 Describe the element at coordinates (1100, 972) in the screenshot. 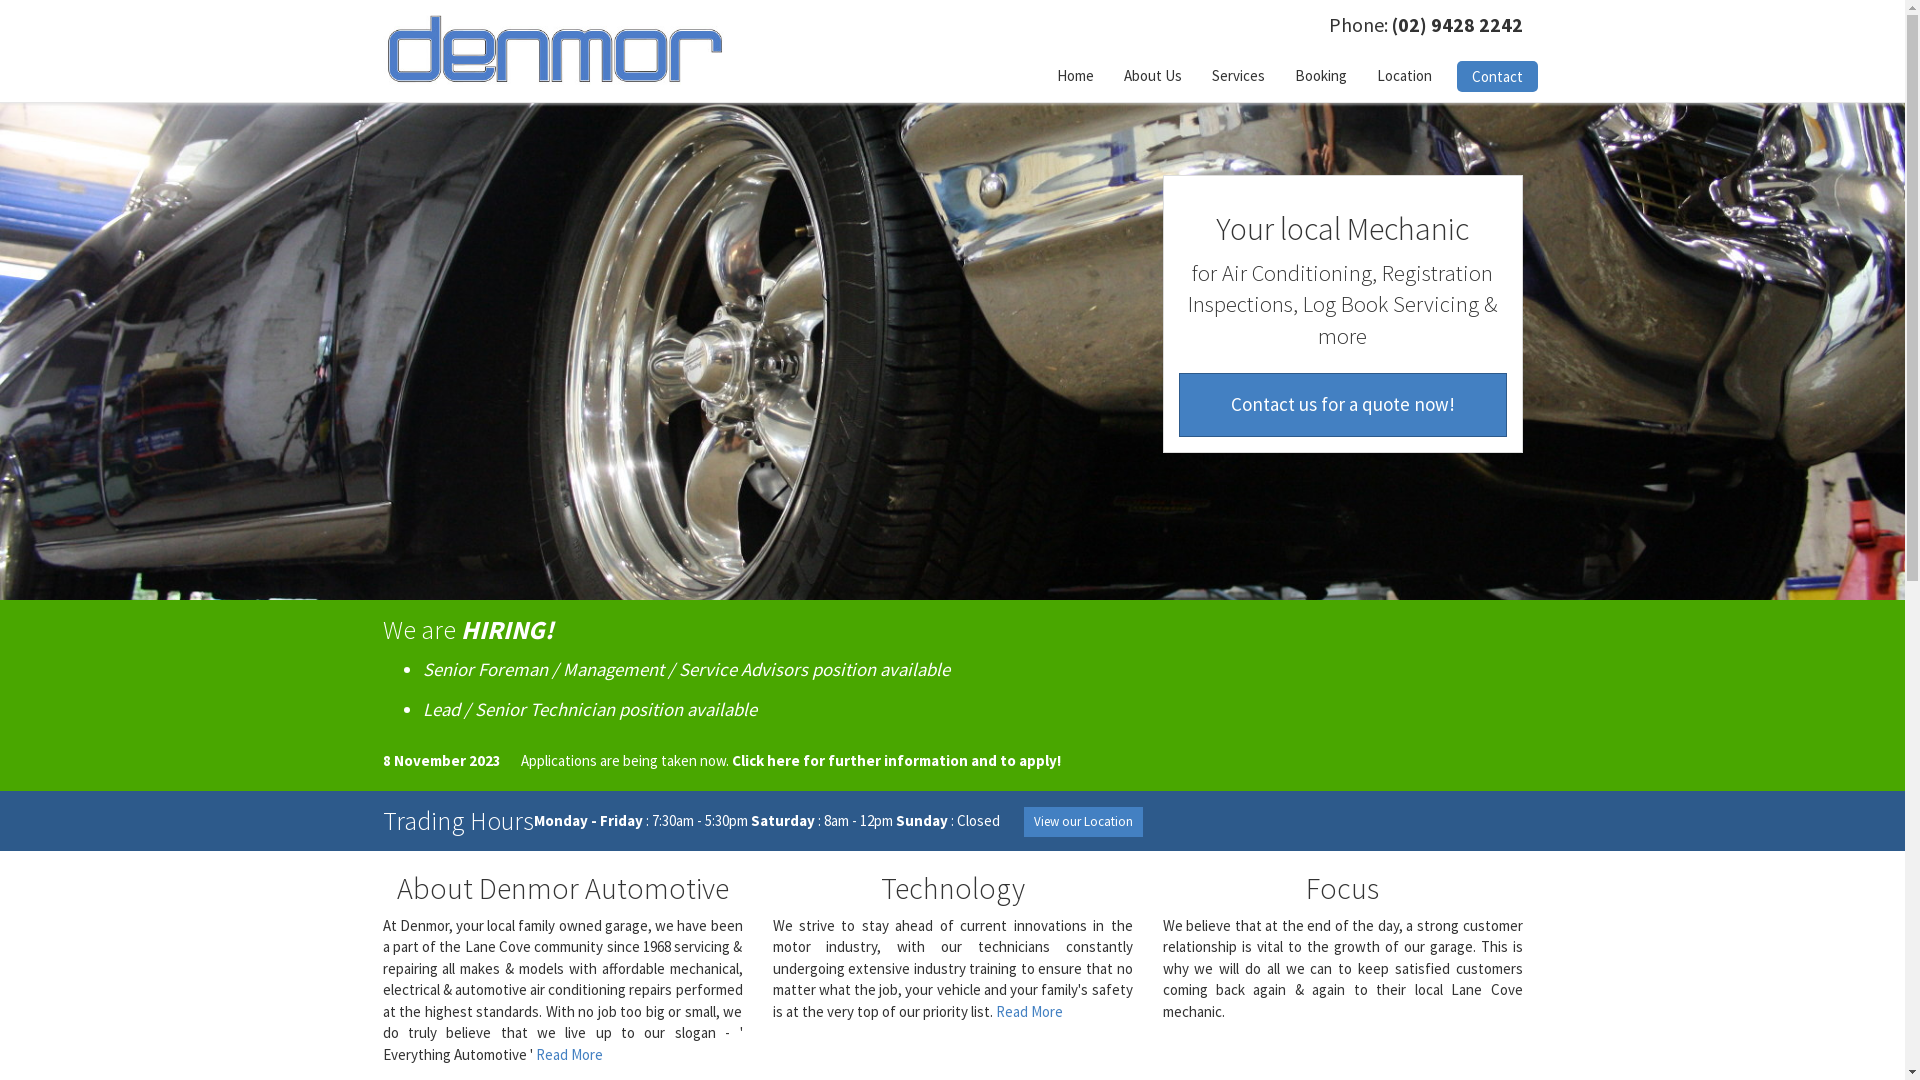

I see `New Car Servicing` at that location.